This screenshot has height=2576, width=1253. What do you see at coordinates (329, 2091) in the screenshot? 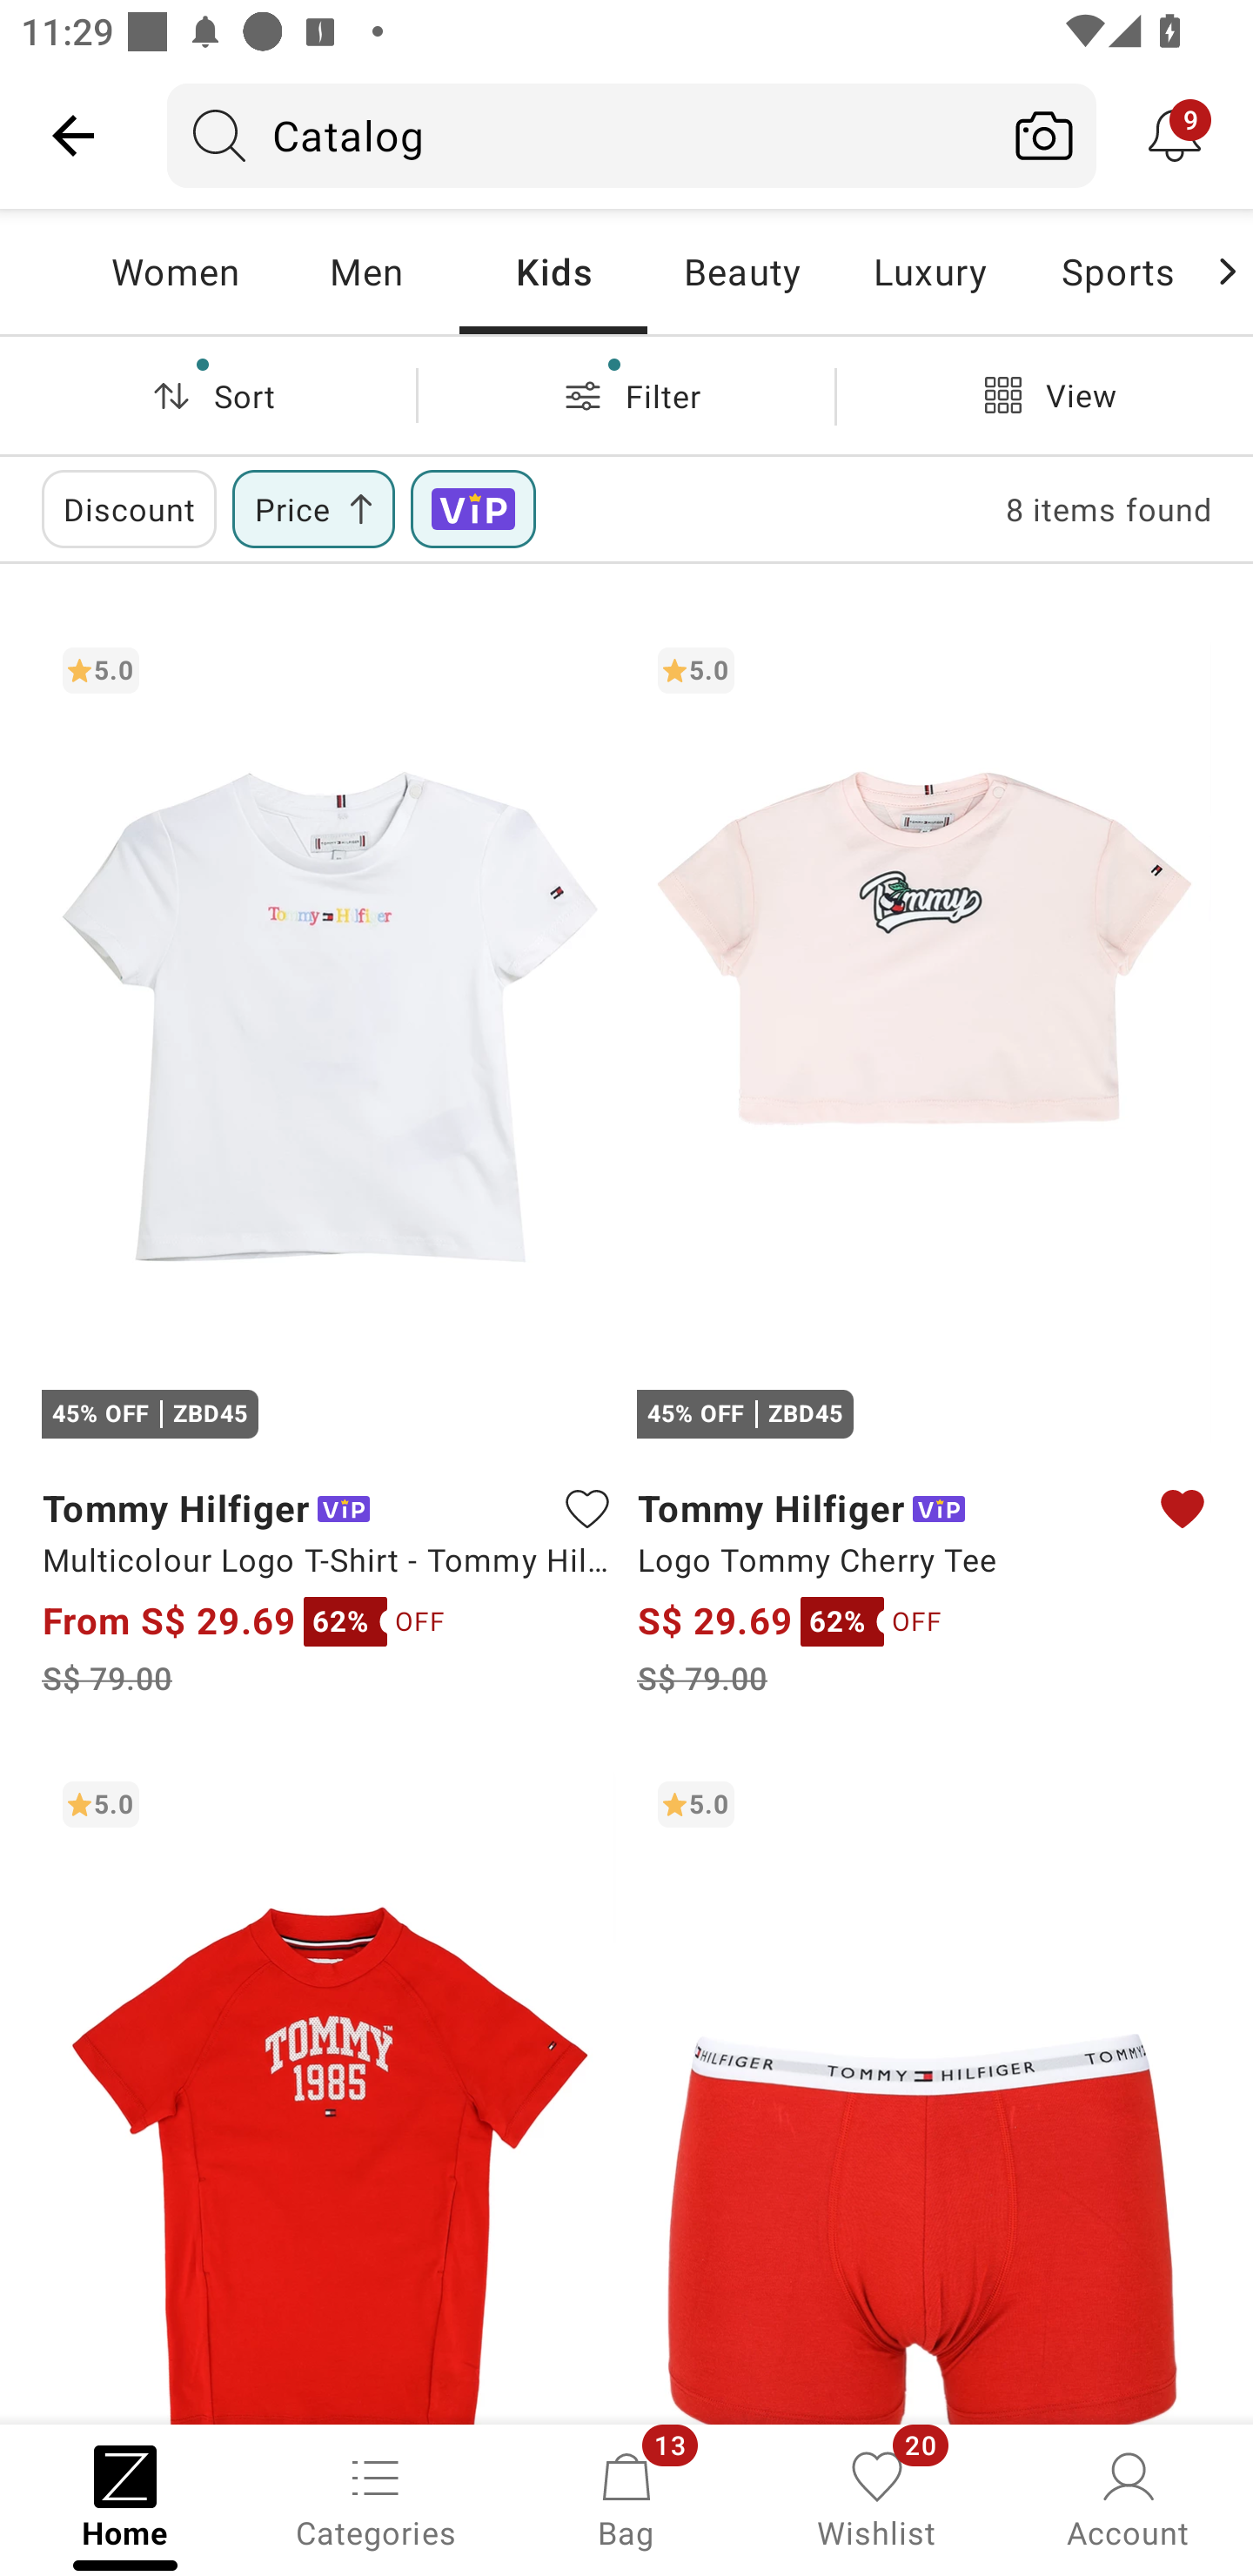
I see `5.0` at bounding box center [329, 2091].